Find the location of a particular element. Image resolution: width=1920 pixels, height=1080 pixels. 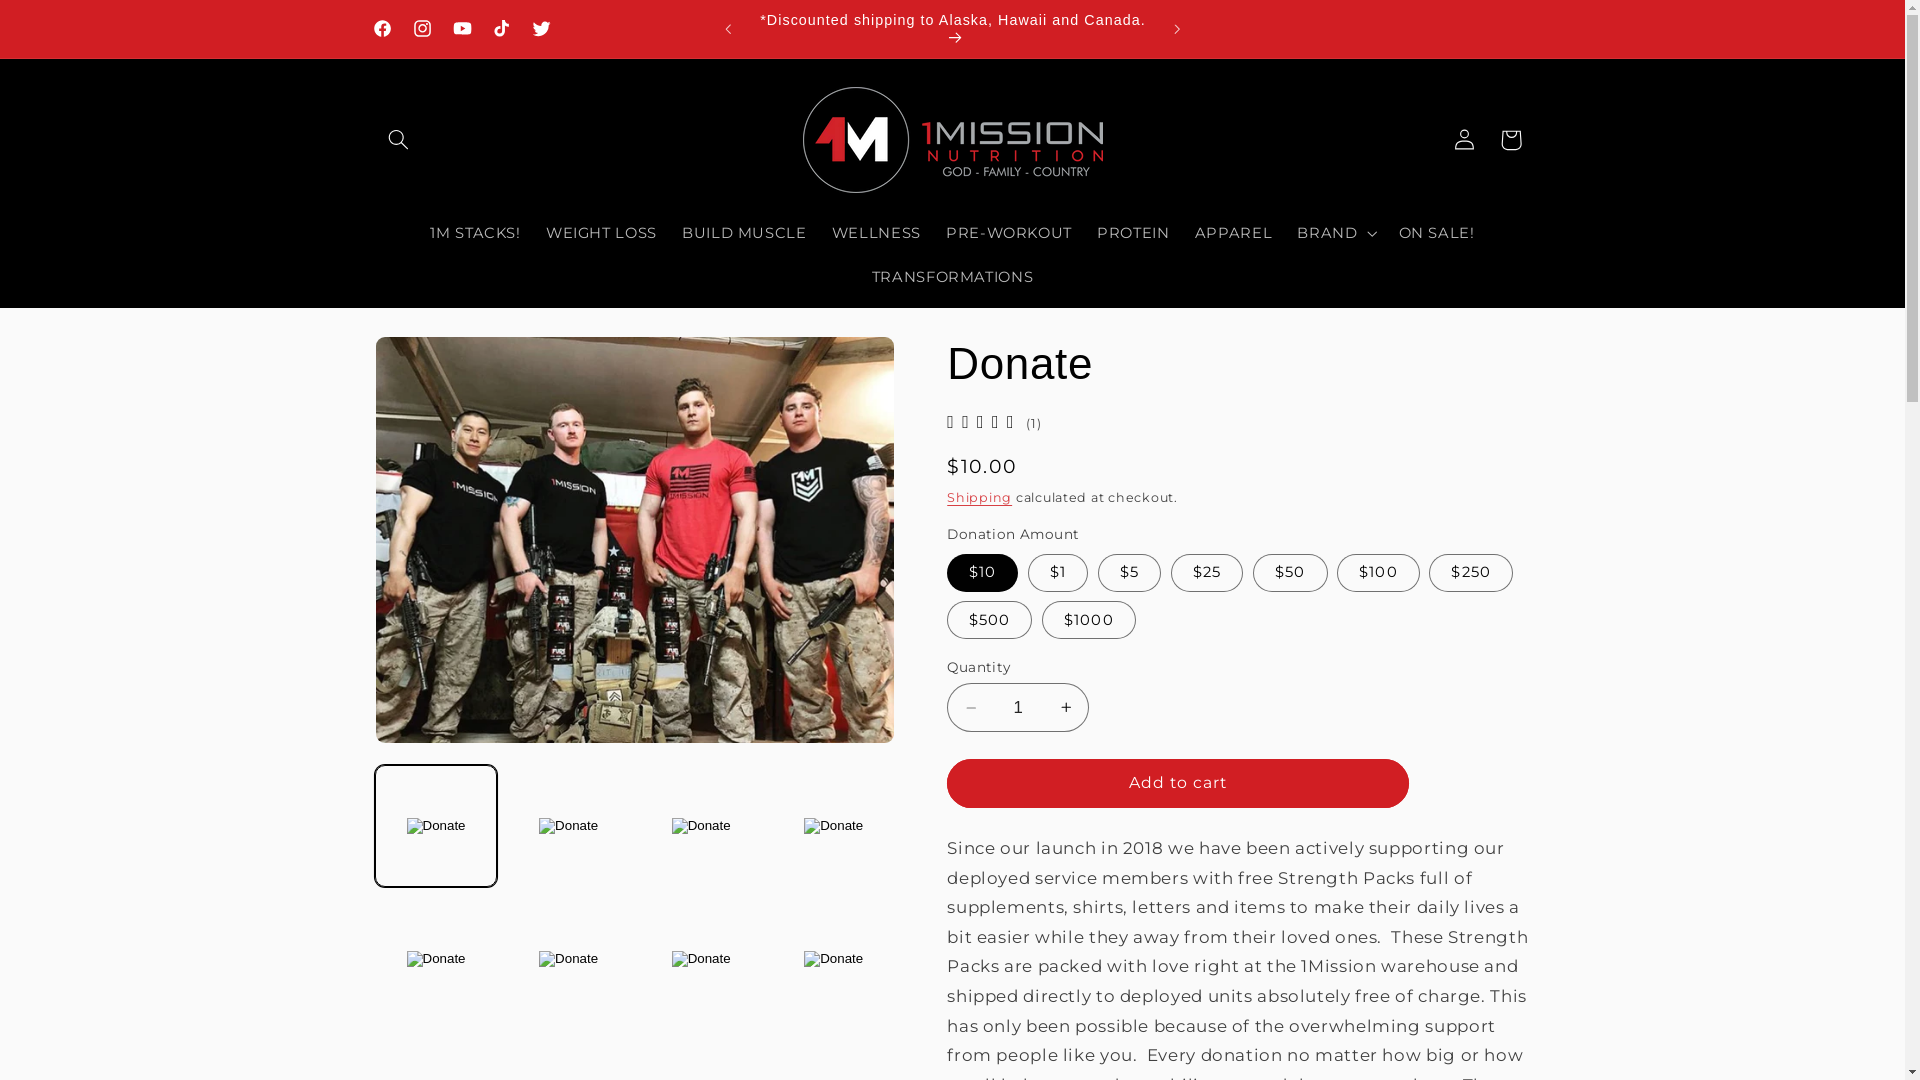

Facebook is located at coordinates (382, 29).